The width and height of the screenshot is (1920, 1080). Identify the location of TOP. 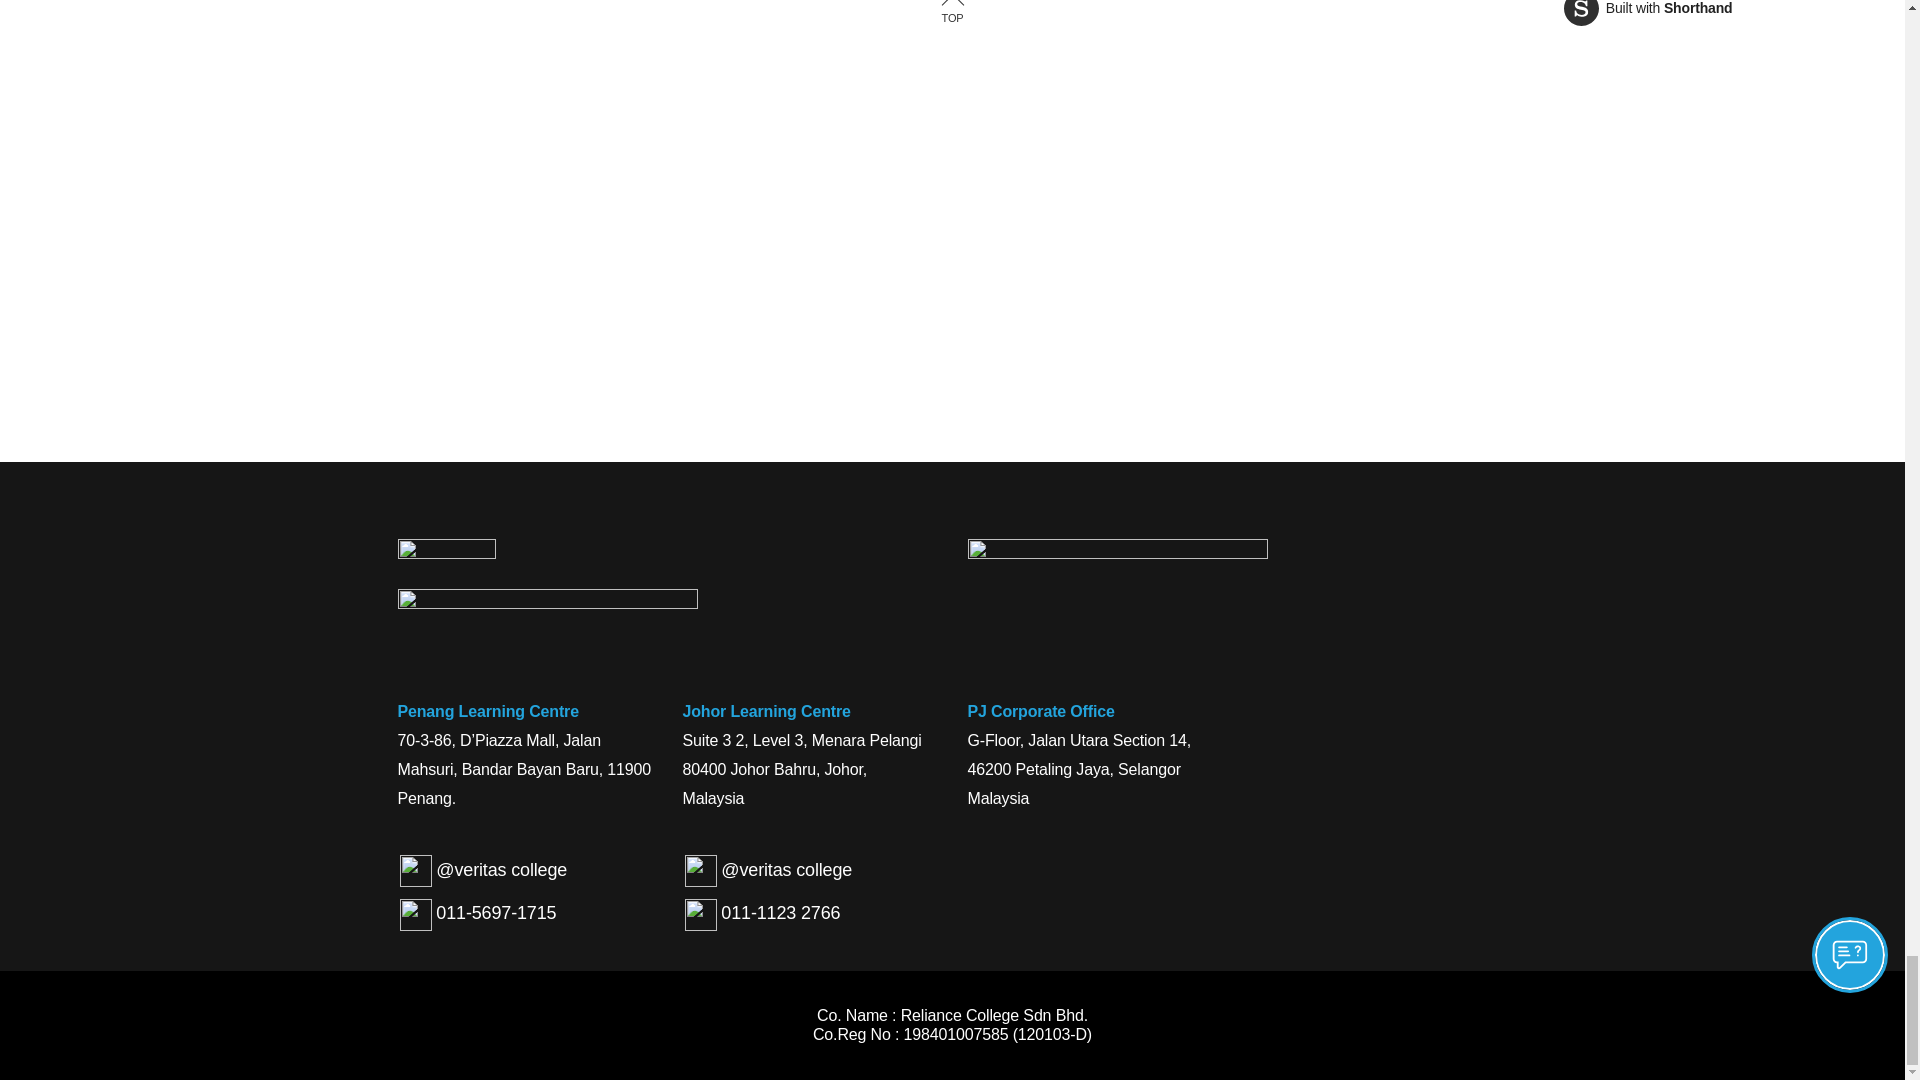
(1648, 12).